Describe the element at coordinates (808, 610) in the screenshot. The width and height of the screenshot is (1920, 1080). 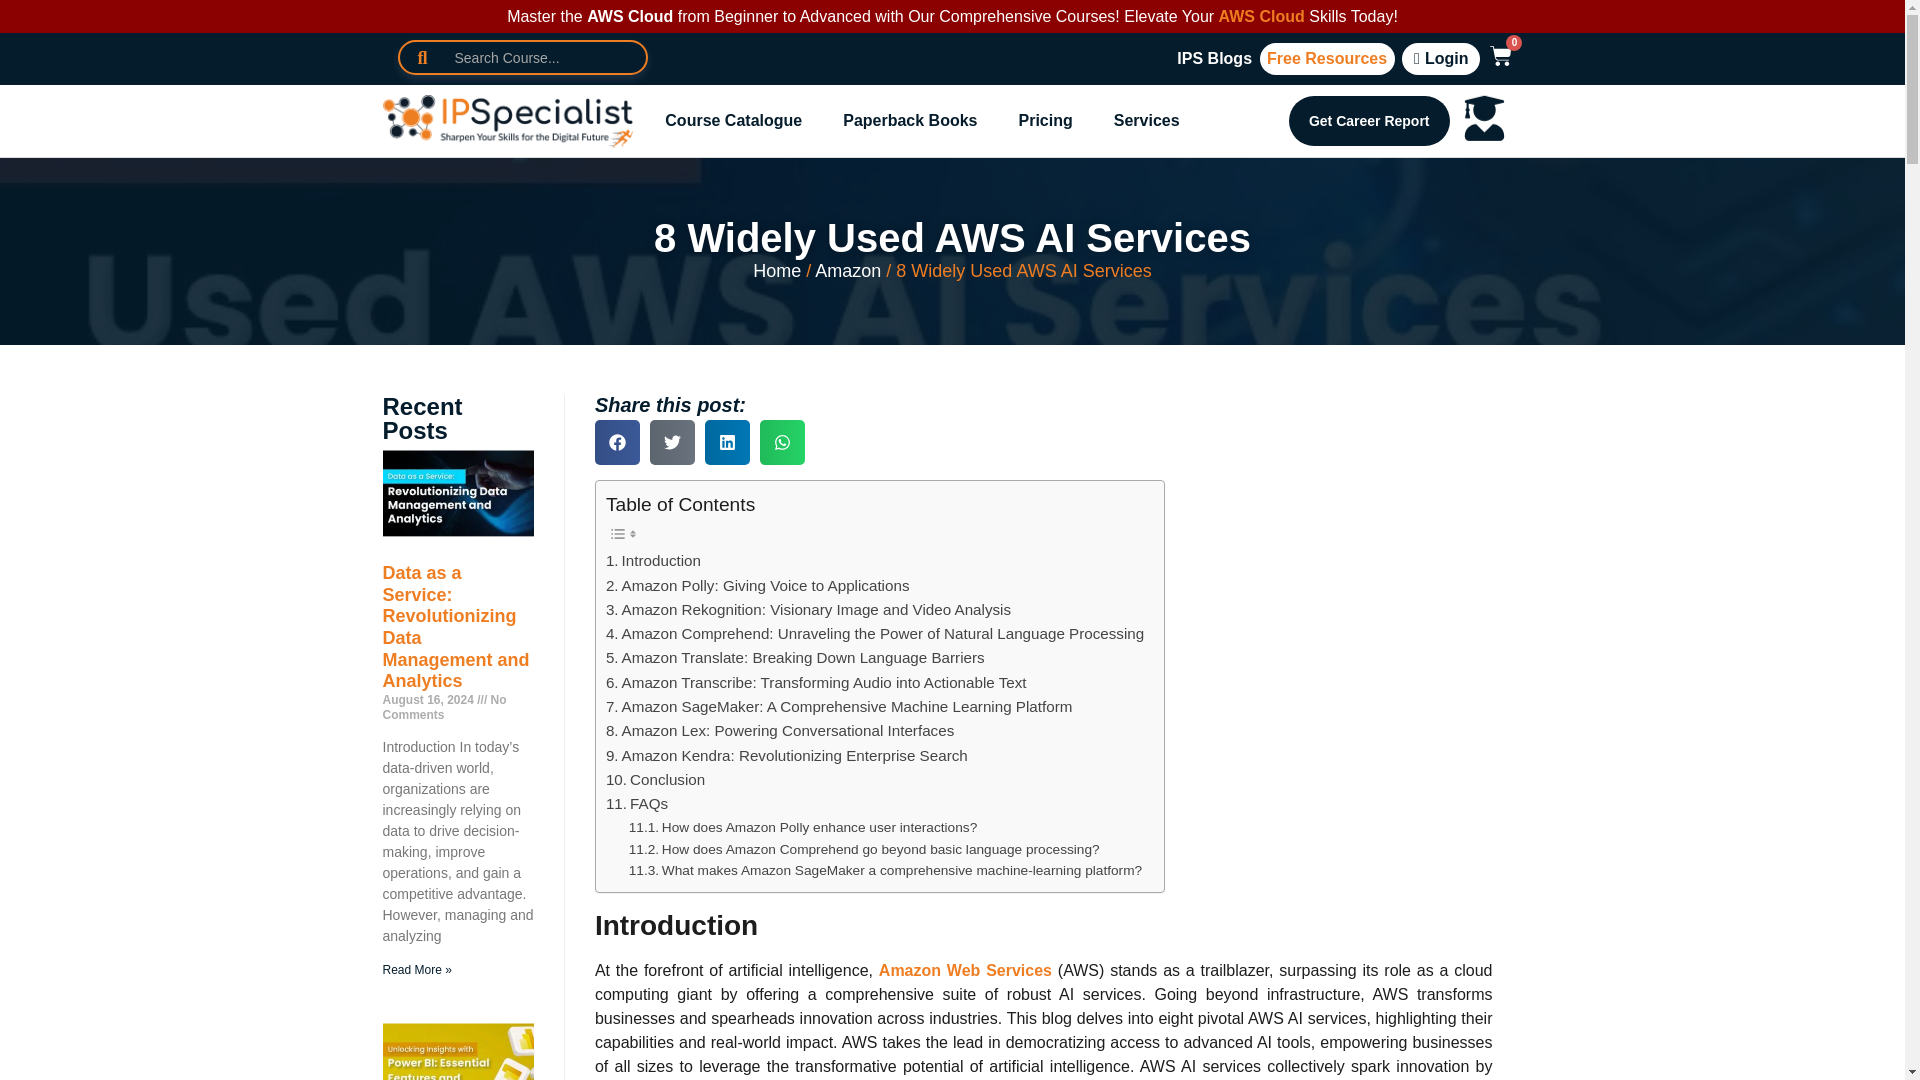
I see `Amazon Rekognition: Visionary Image and Video Analysis` at that location.